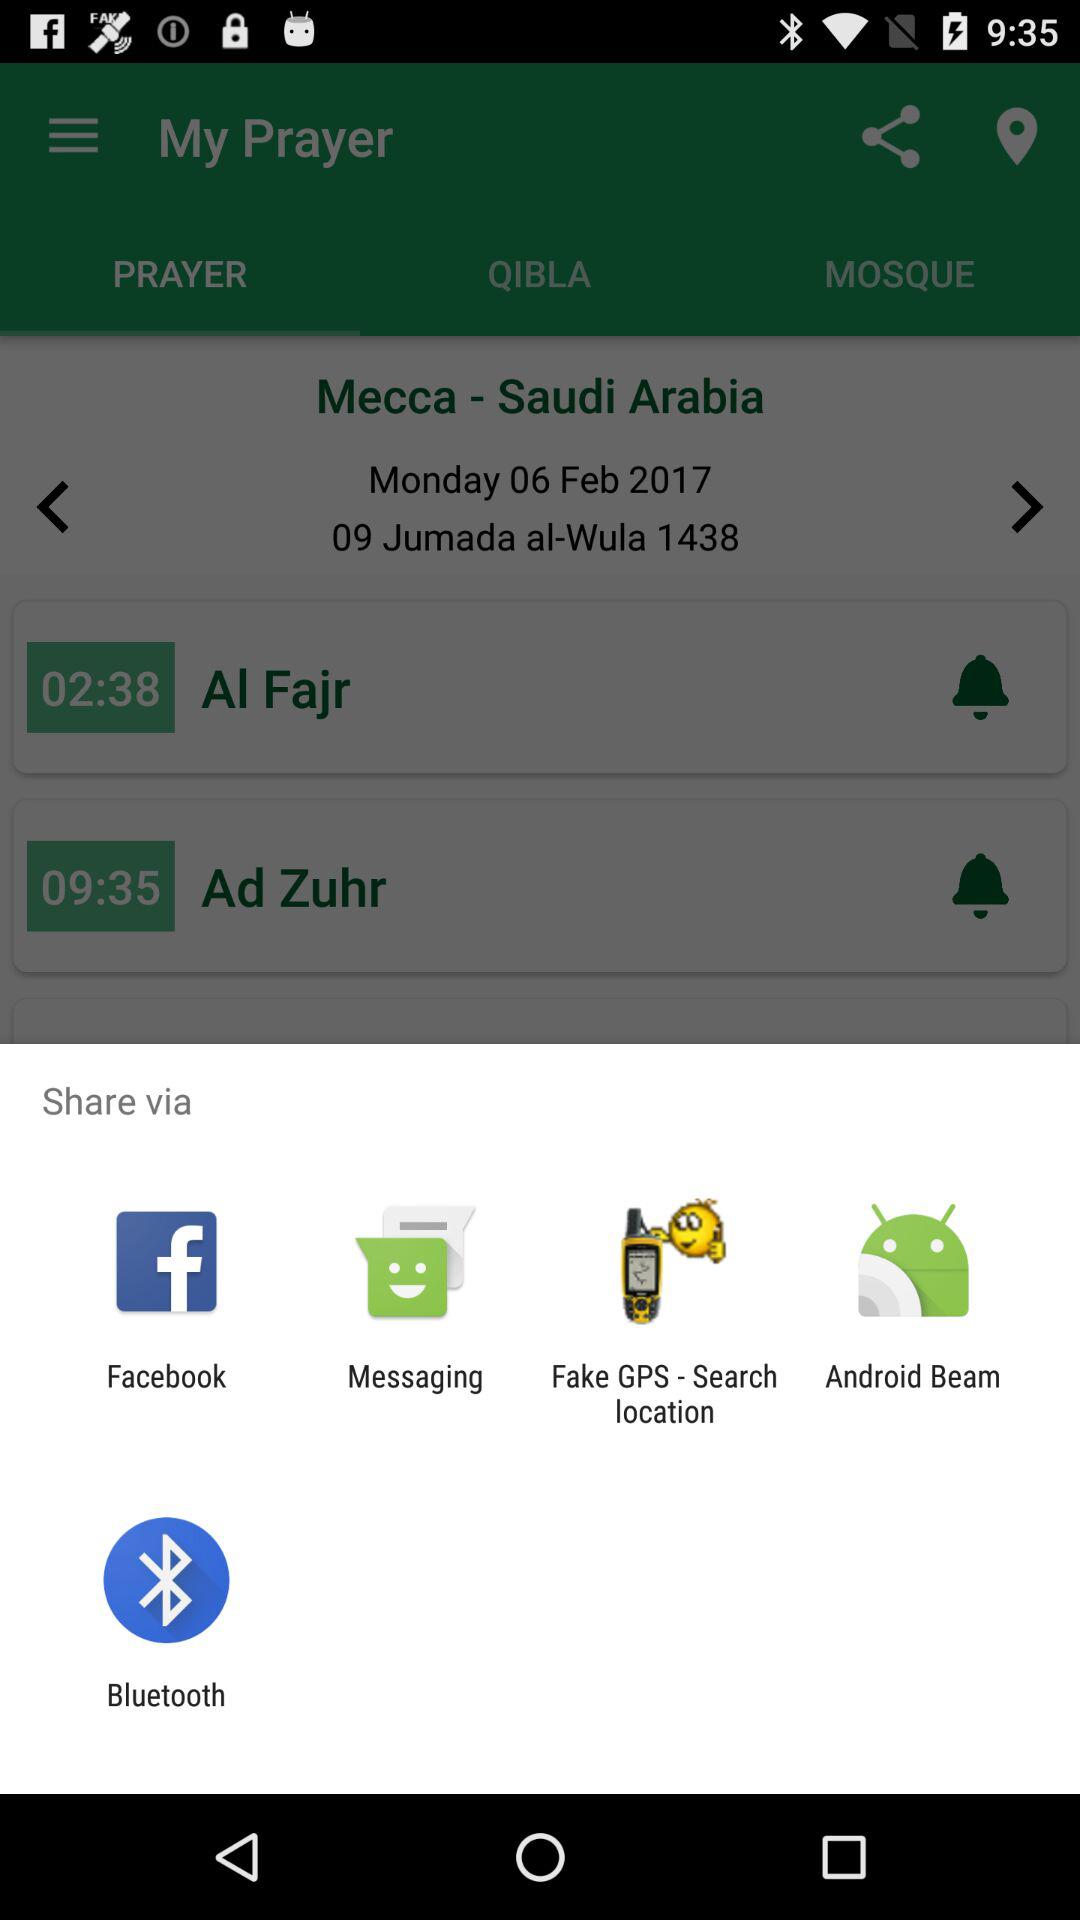  Describe the element at coordinates (664, 1393) in the screenshot. I see `turn off item to the left of android beam app` at that location.